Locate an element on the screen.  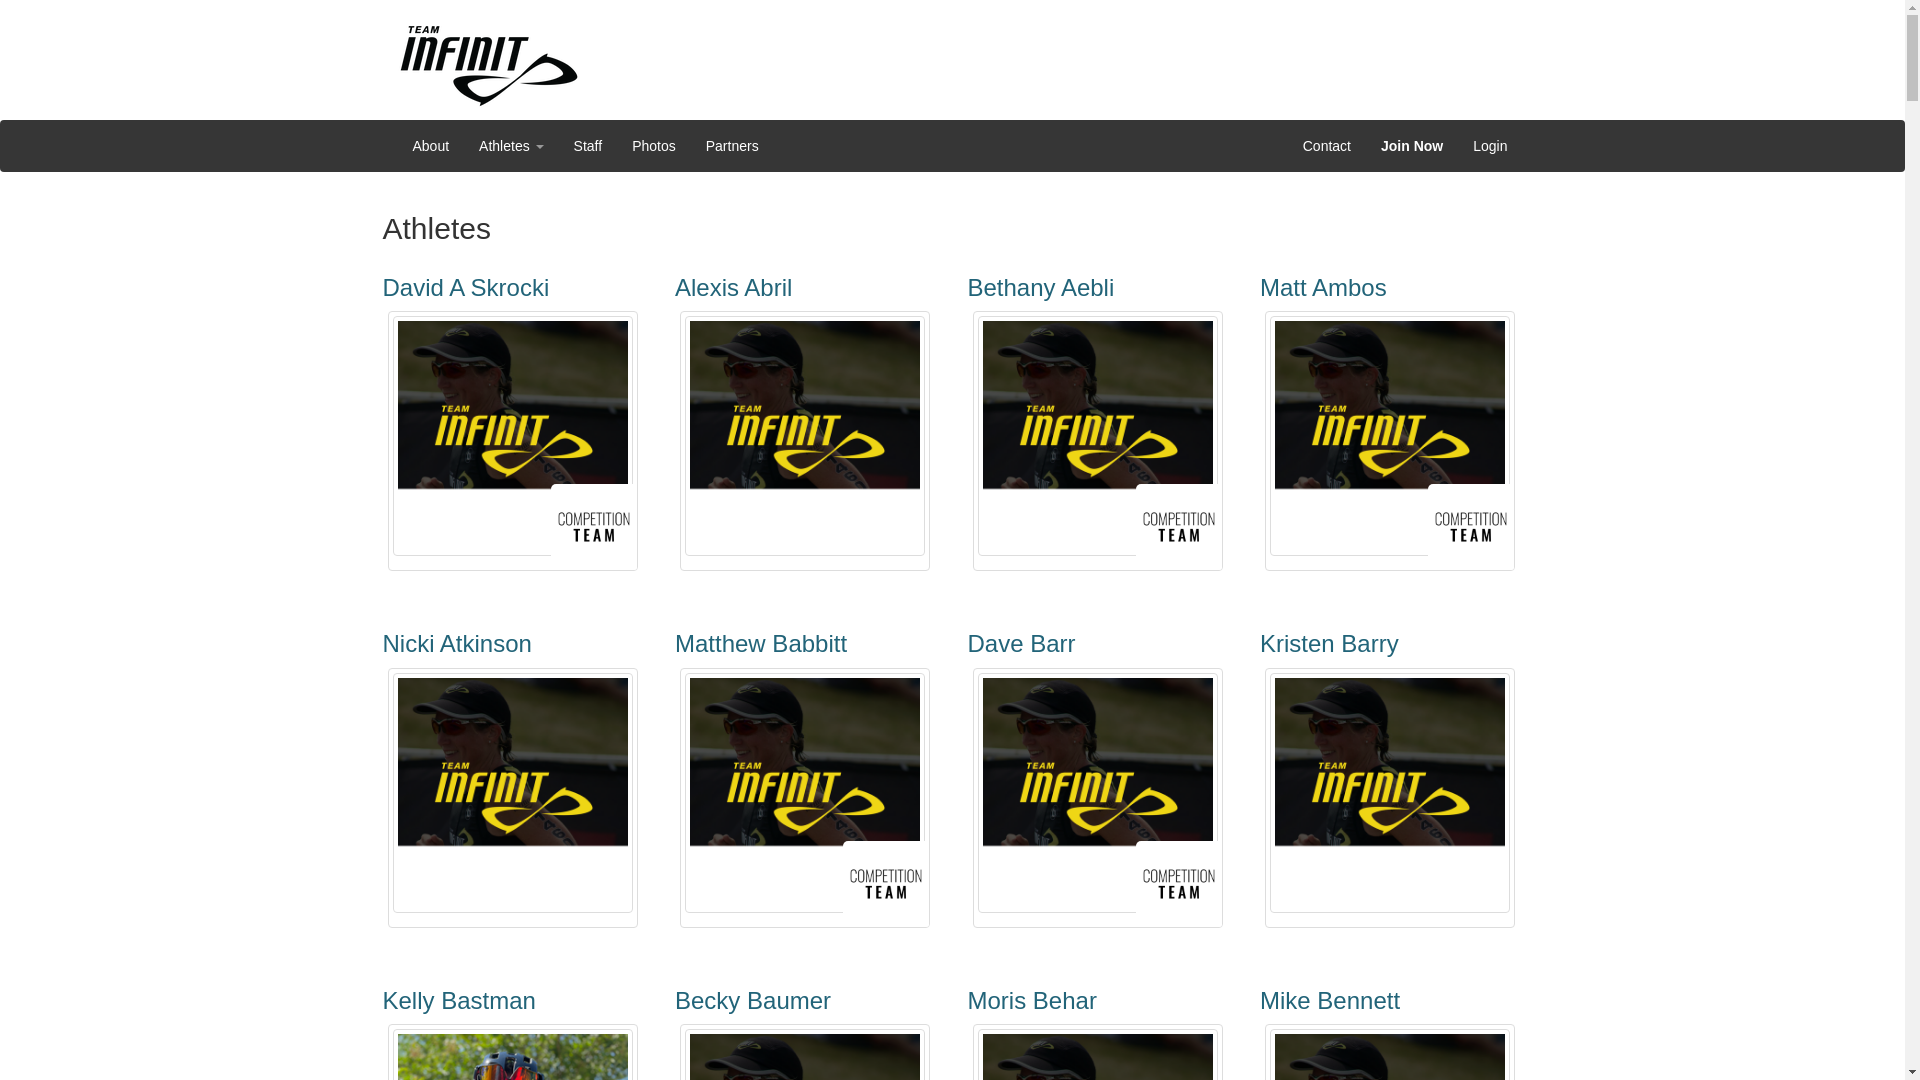
Moris Behar is located at coordinates (1032, 1000).